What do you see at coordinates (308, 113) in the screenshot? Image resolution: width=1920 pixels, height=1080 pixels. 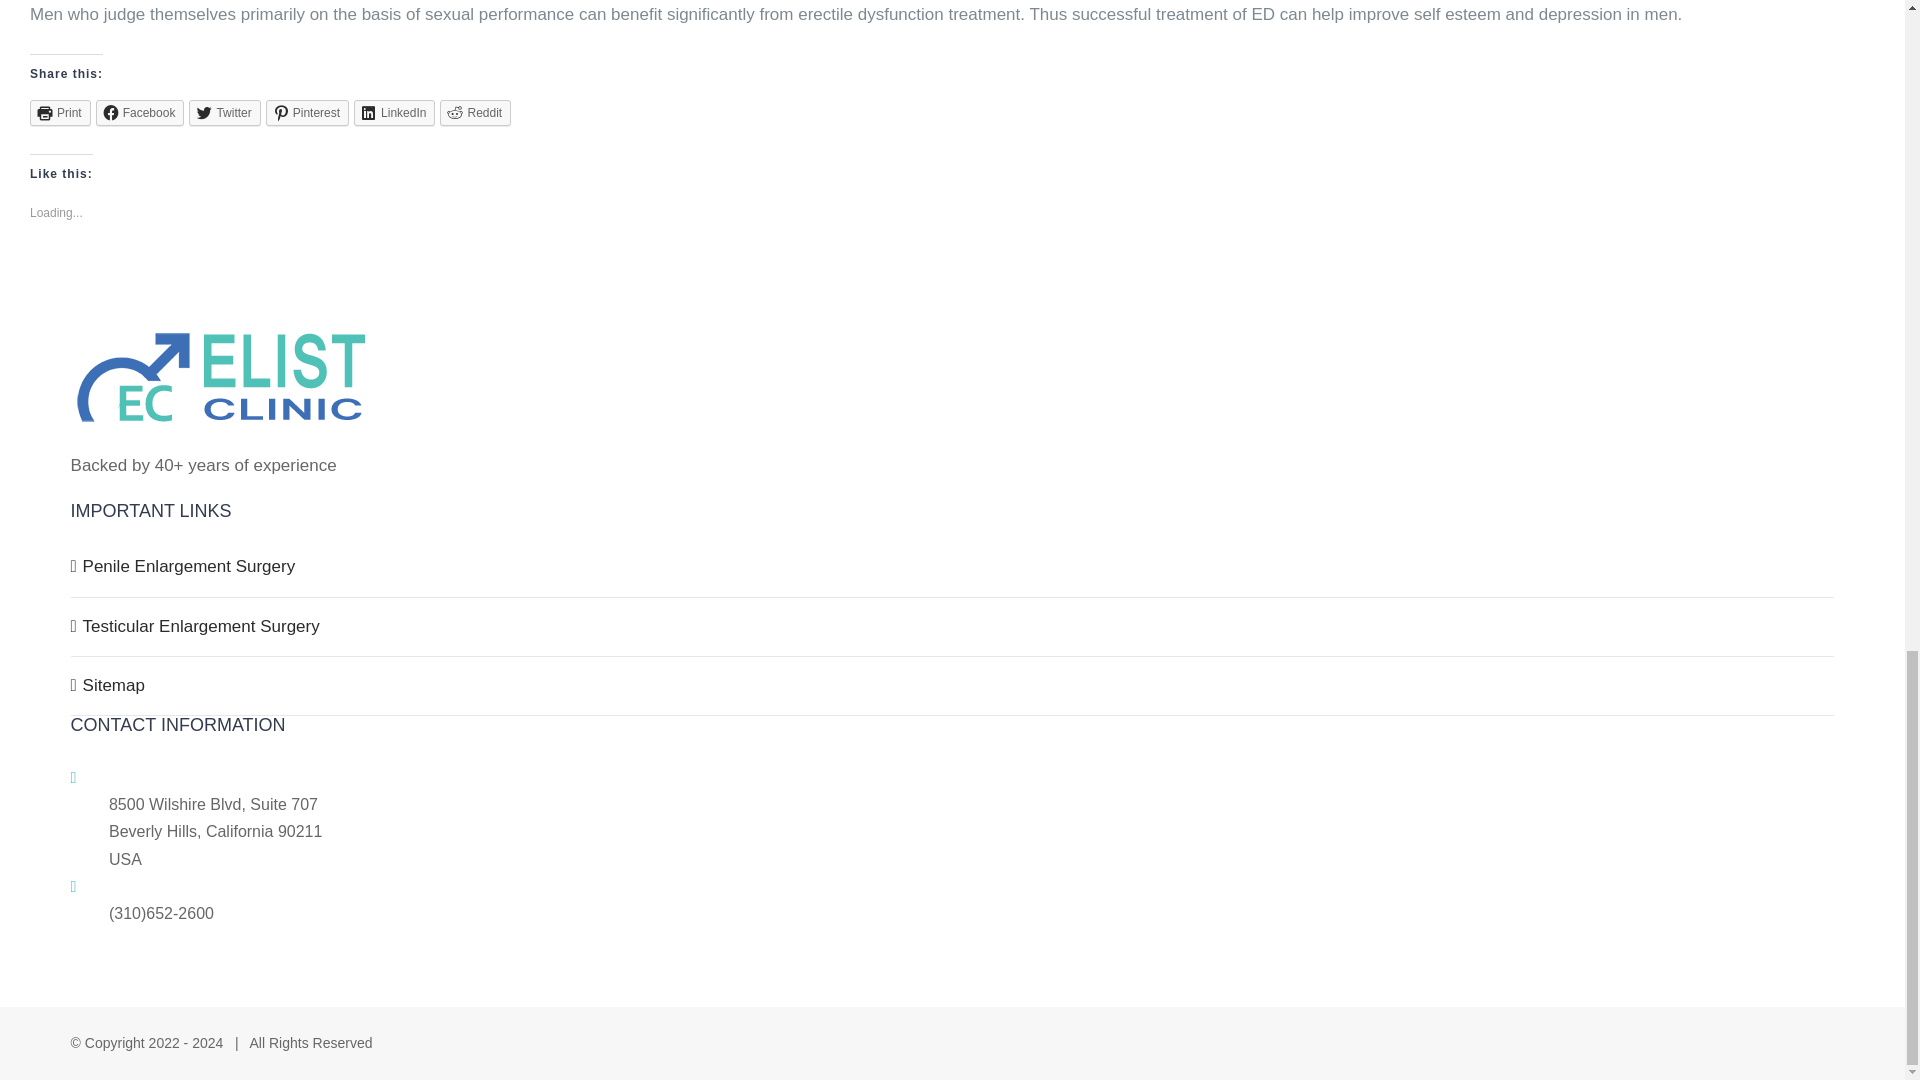 I see `Click to share on Pinterest` at bounding box center [308, 113].